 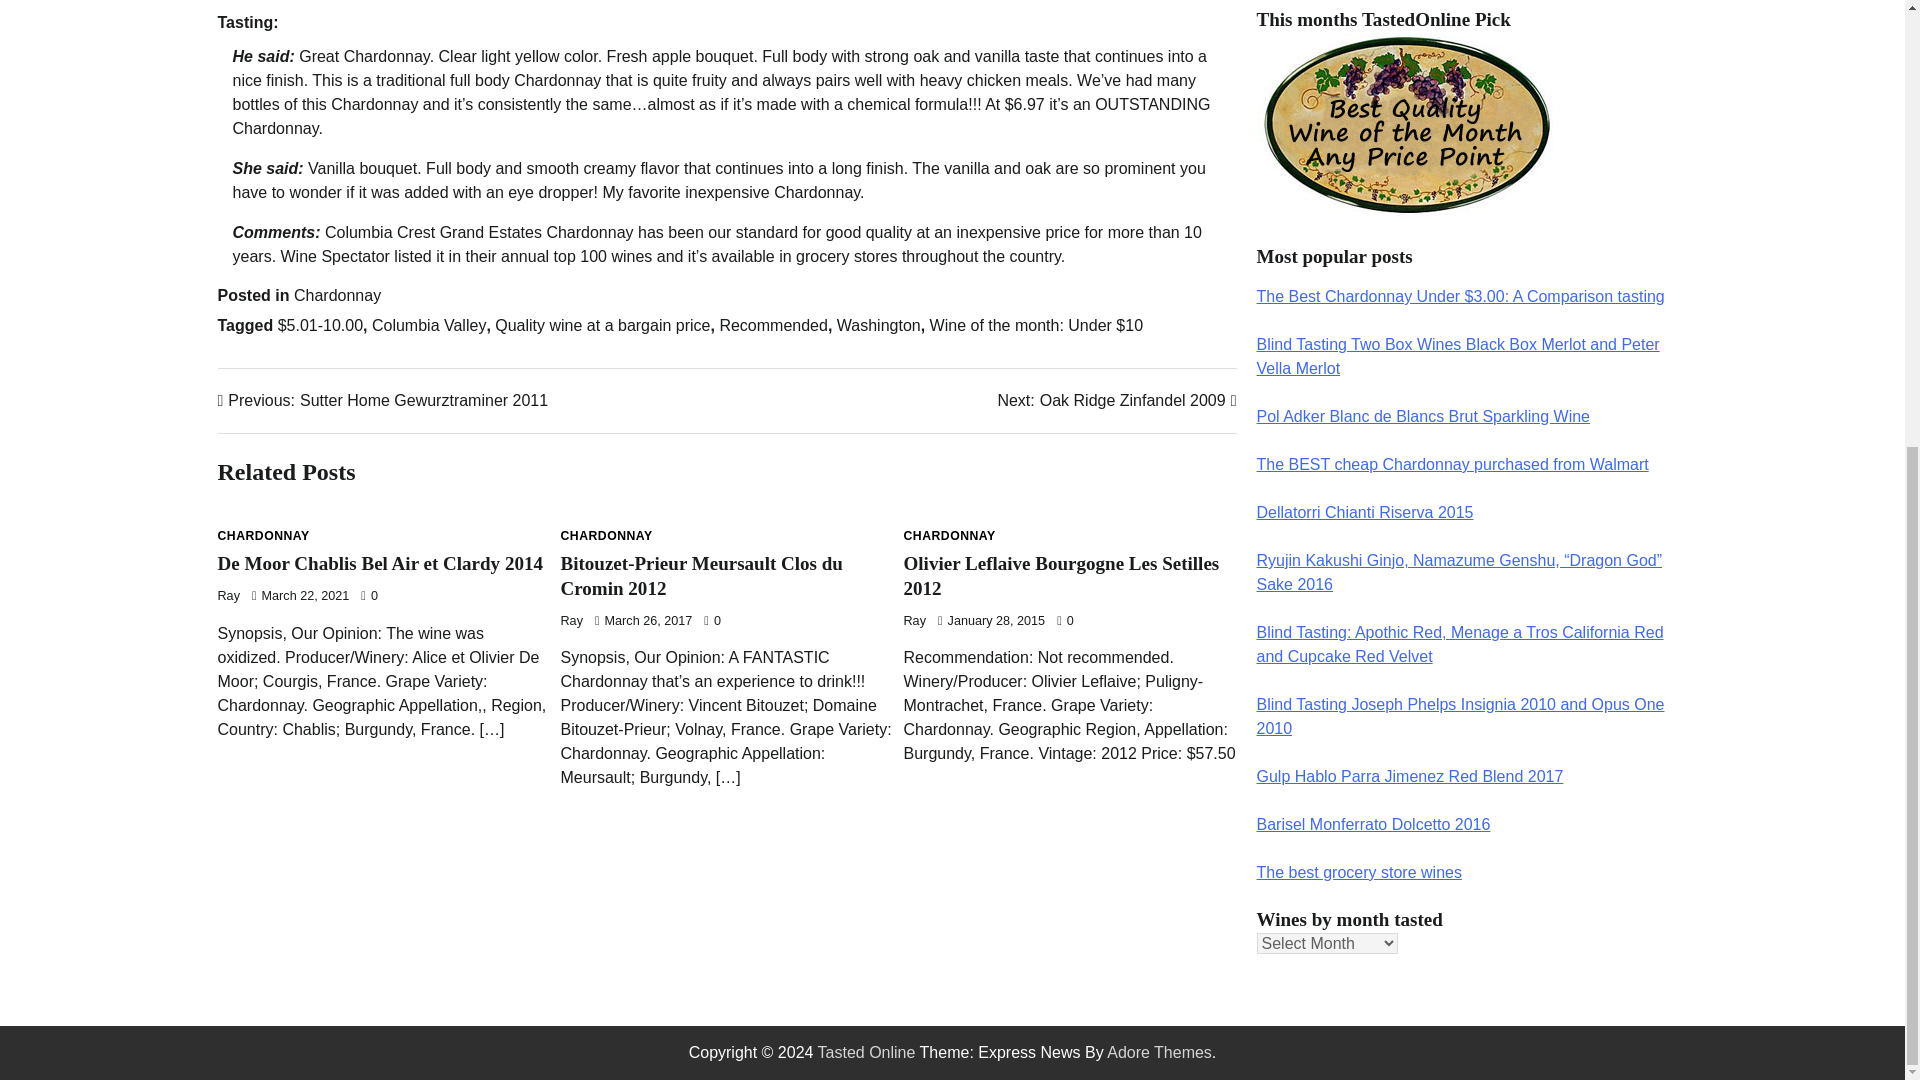 What do you see at coordinates (701, 576) in the screenshot?
I see `Ray` at bounding box center [701, 576].